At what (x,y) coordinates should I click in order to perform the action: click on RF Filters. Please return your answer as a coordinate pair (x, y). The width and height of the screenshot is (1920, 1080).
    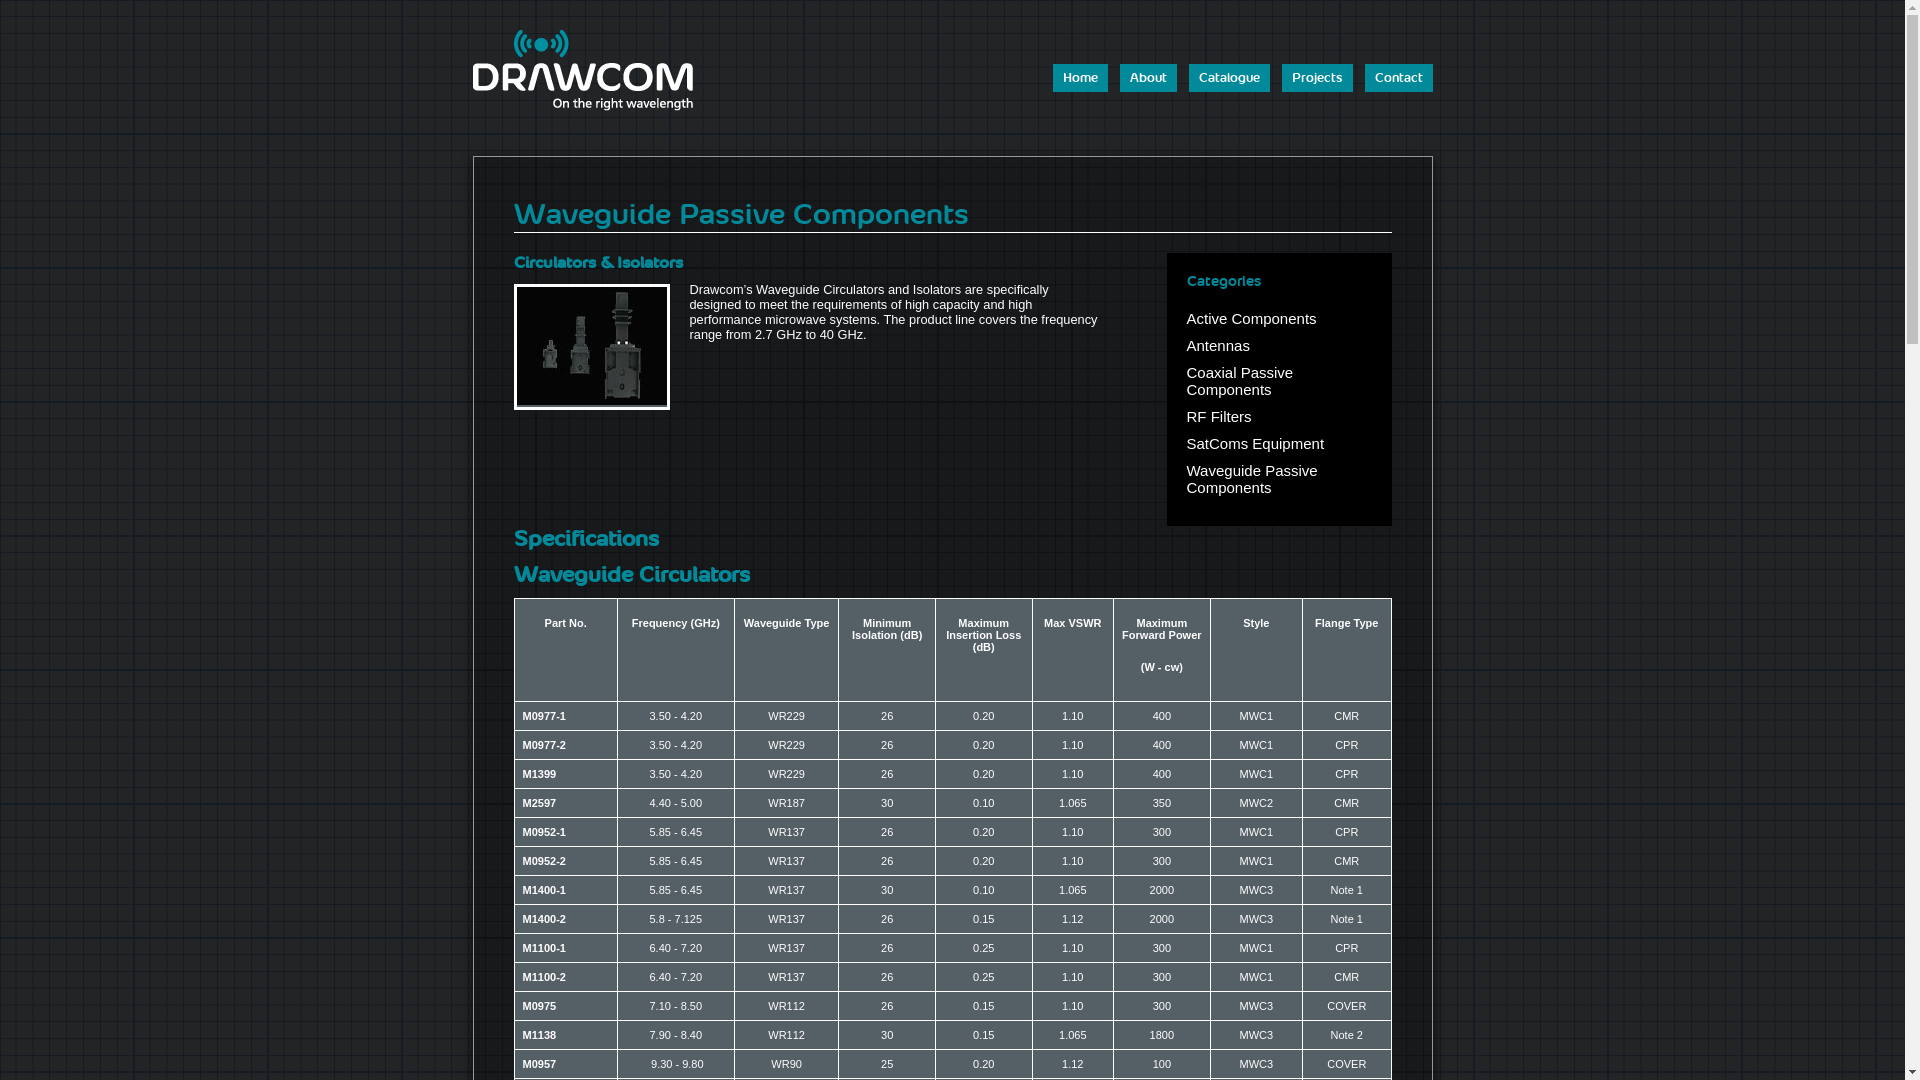
    Looking at the image, I should click on (1218, 416).